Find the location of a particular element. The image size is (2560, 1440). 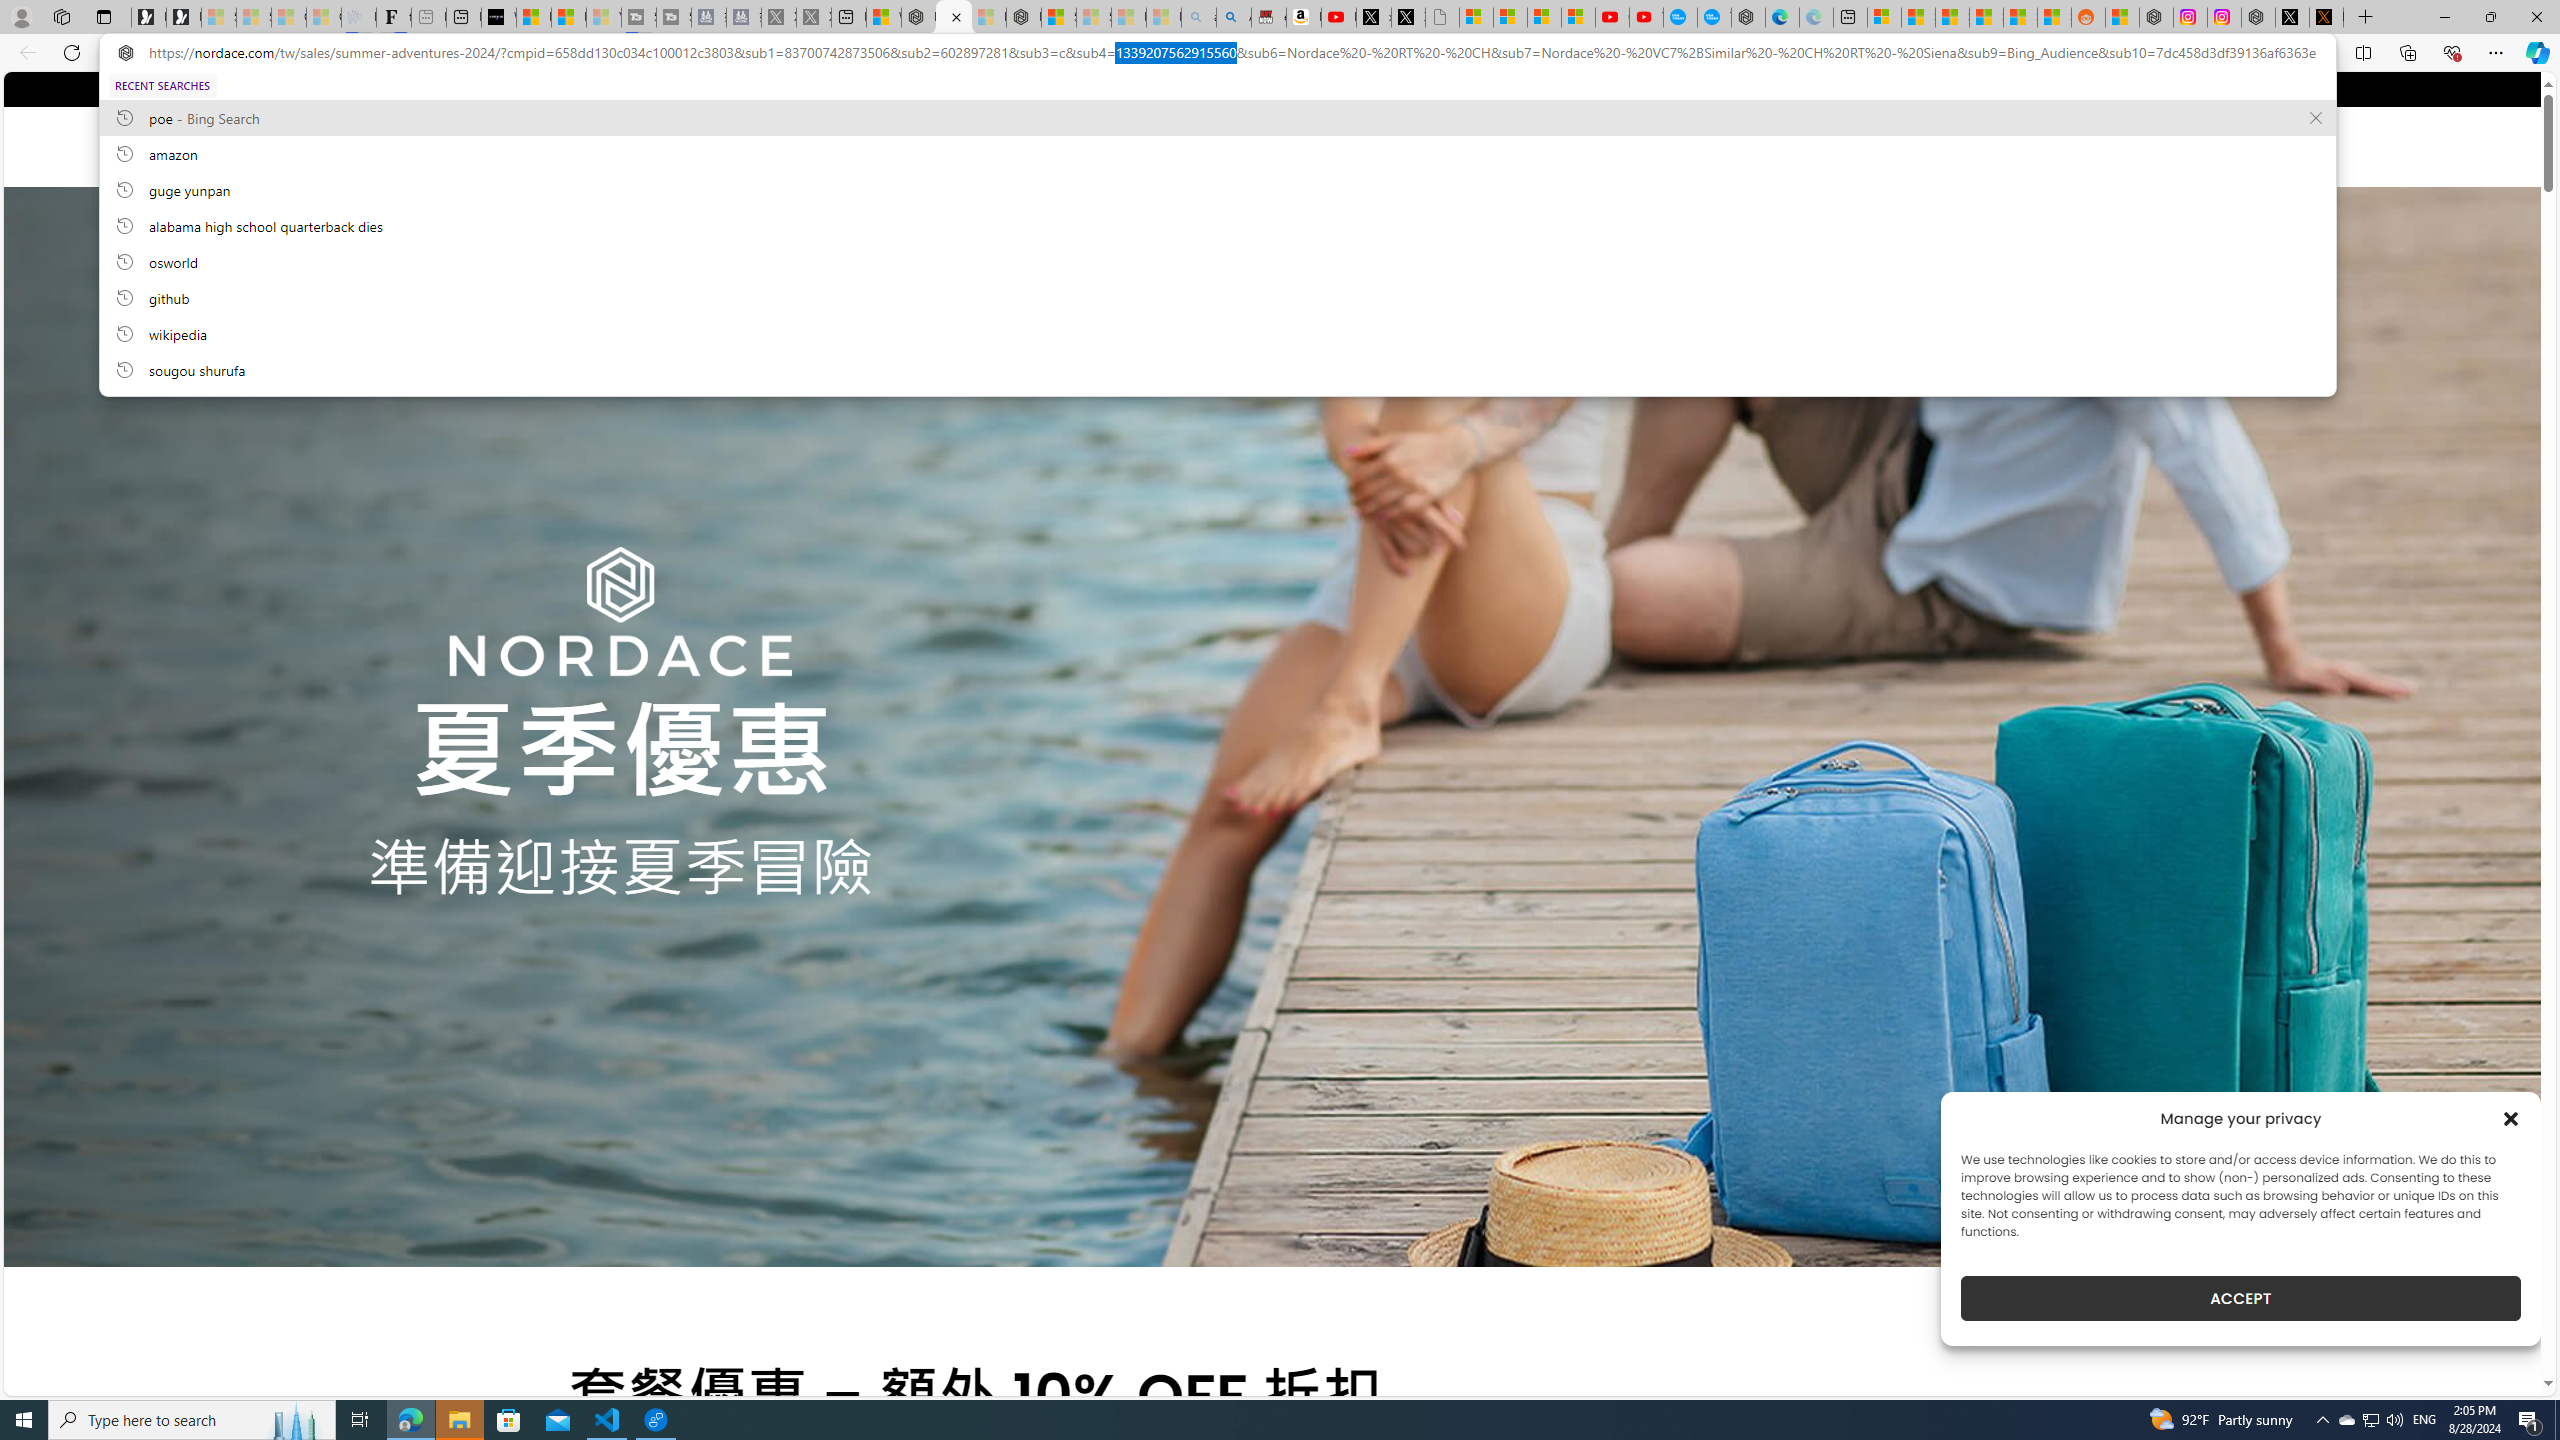

Day 1: Arriving in Yemen (surreal to be here) - YouTube is located at coordinates (1338, 17).